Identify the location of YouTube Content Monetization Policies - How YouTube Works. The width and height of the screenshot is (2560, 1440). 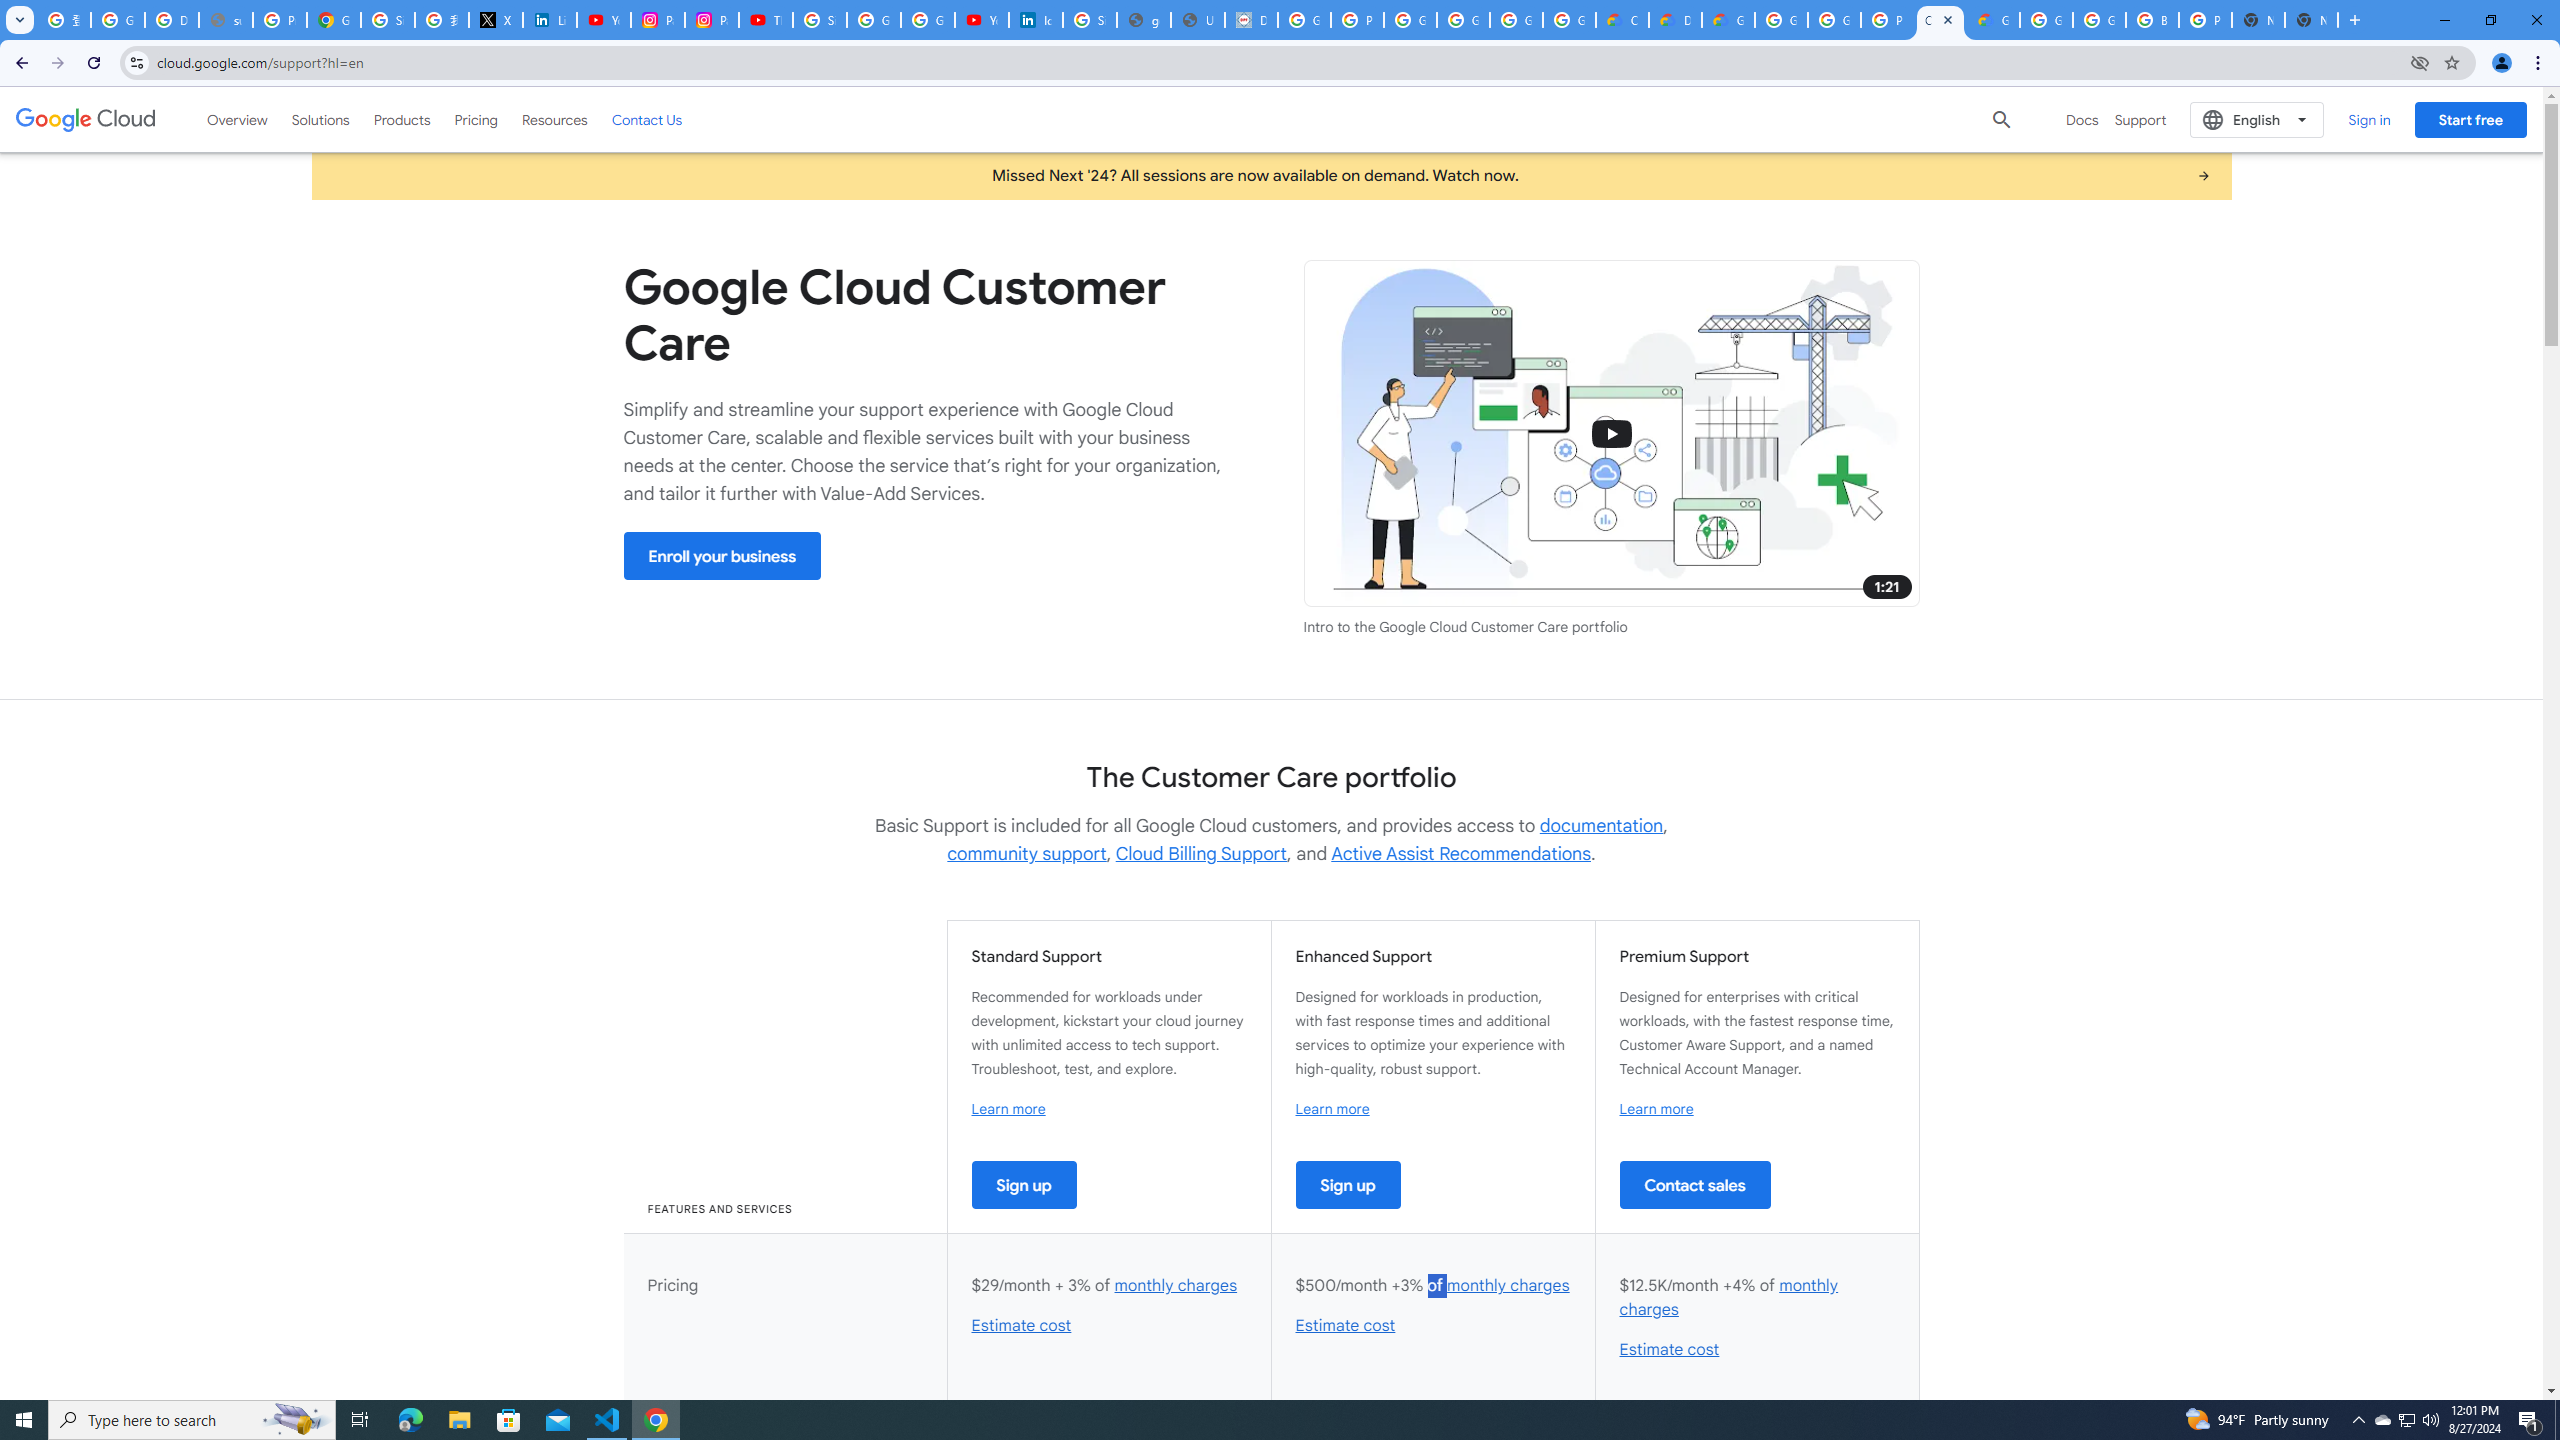
(604, 20).